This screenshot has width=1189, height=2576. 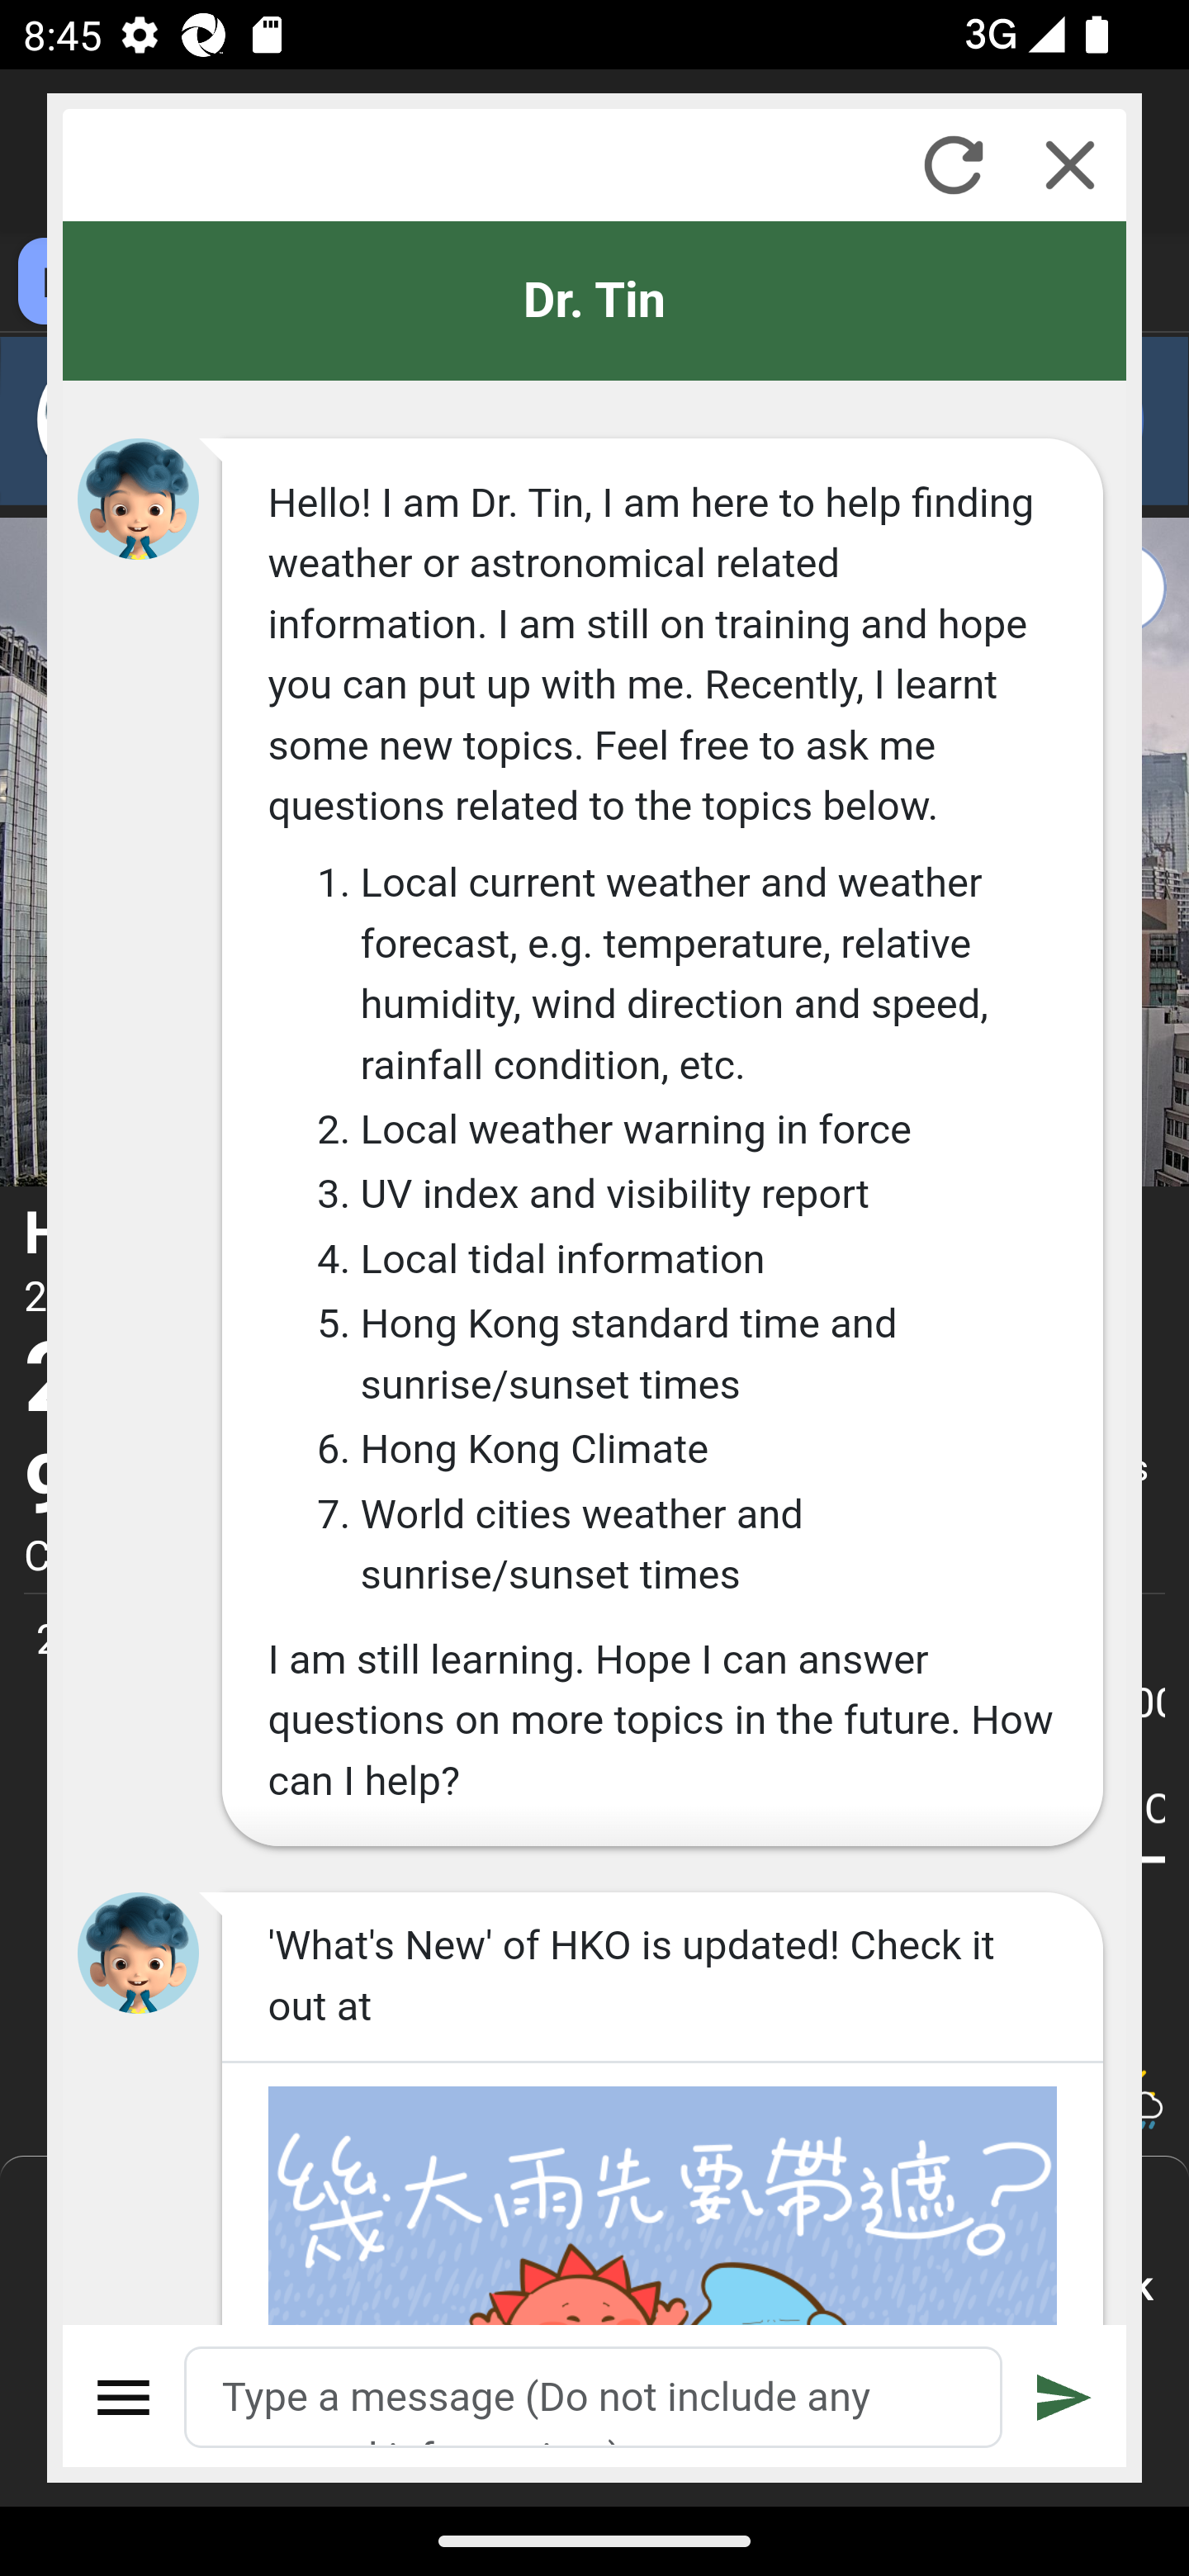 What do you see at coordinates (1070, 164) in the screenshot?
I see `Close` at bounding box center [1070, 164].